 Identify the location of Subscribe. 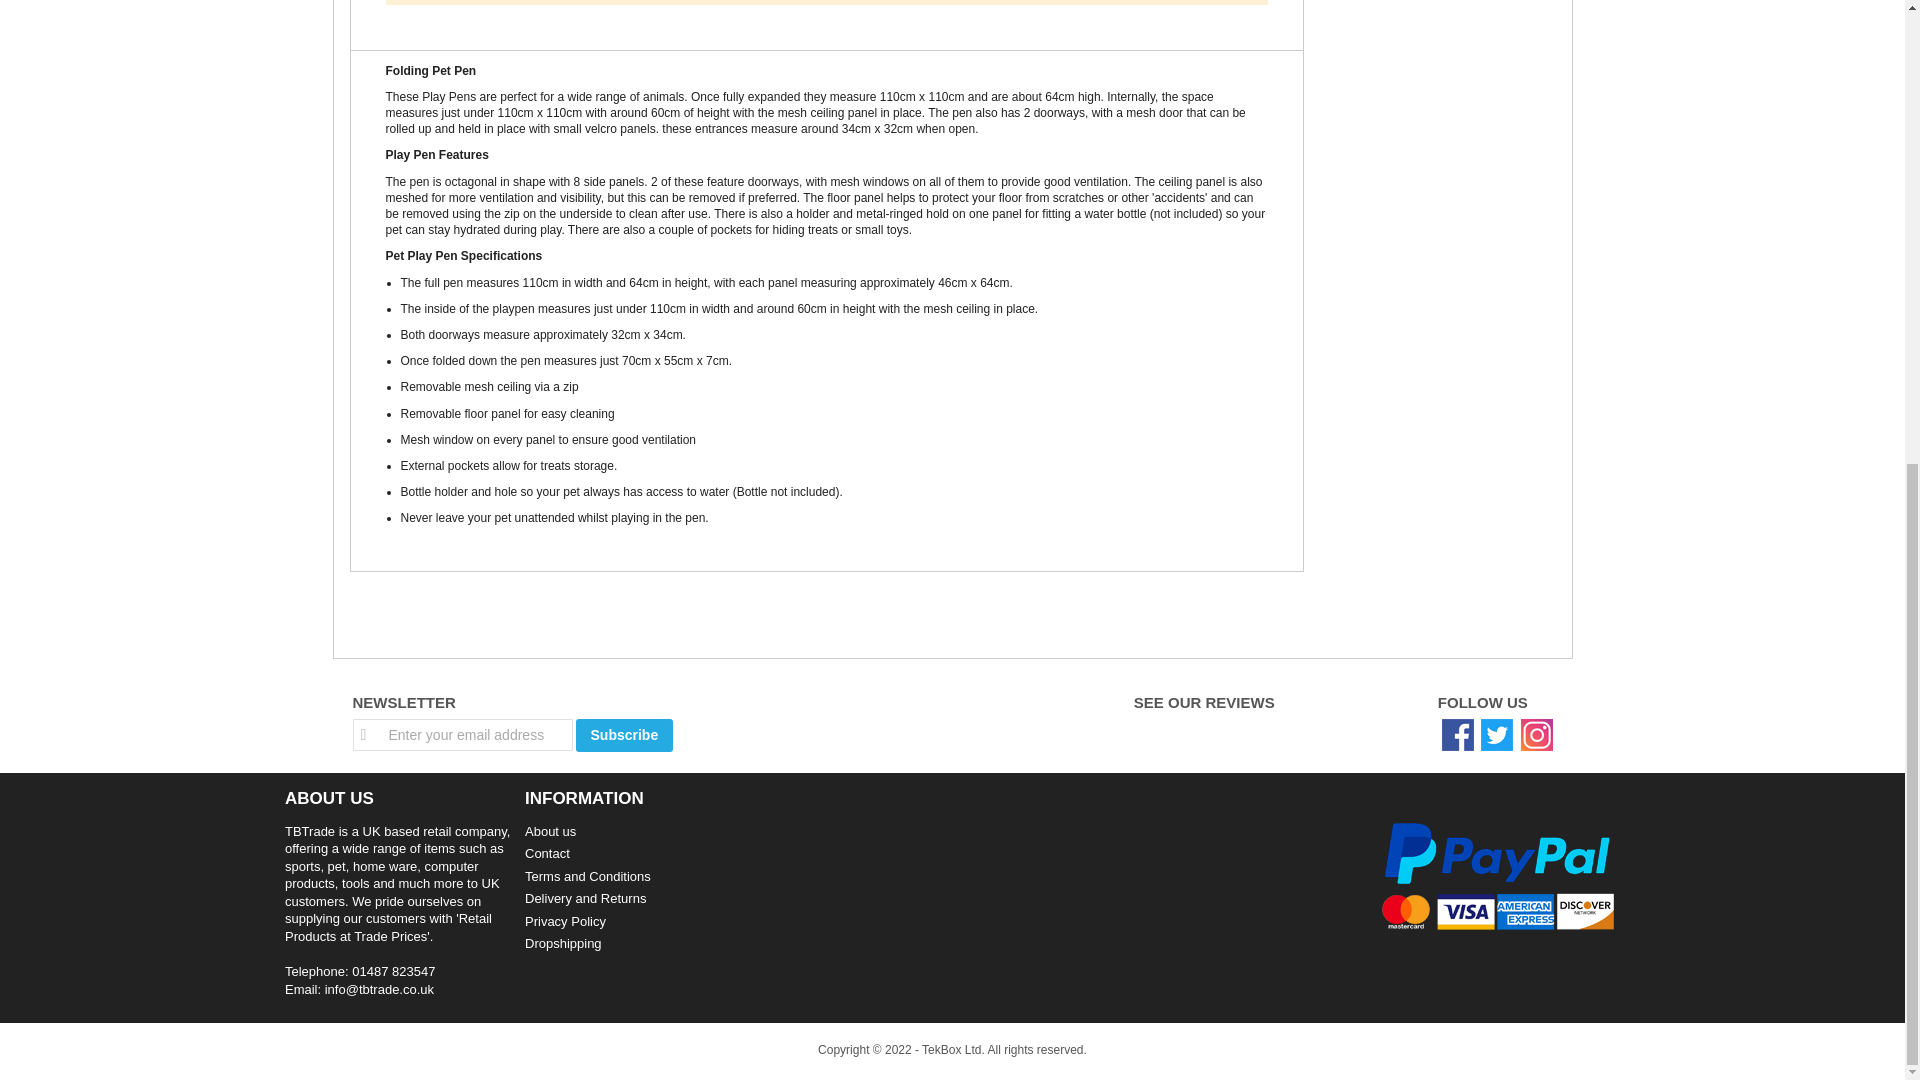
(624, 735).